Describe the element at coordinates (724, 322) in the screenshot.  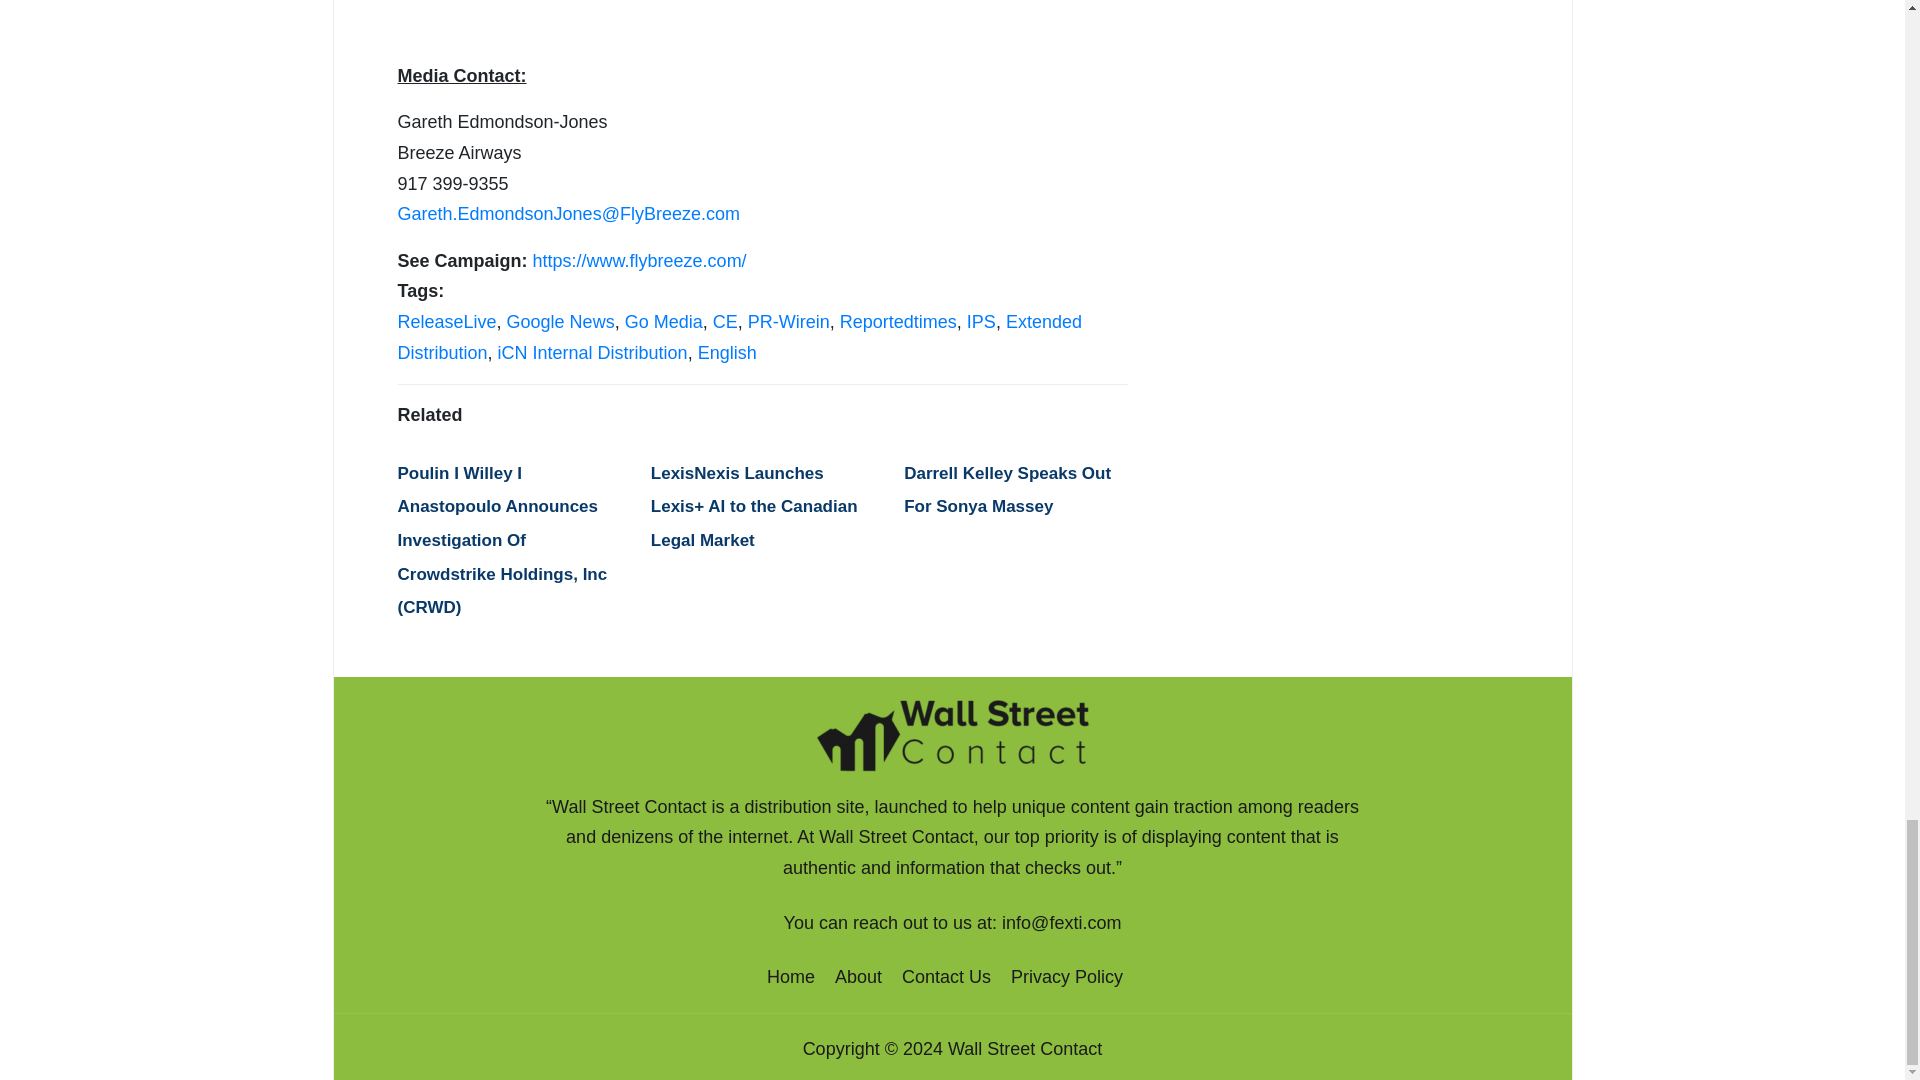
I see `CE` at that location.